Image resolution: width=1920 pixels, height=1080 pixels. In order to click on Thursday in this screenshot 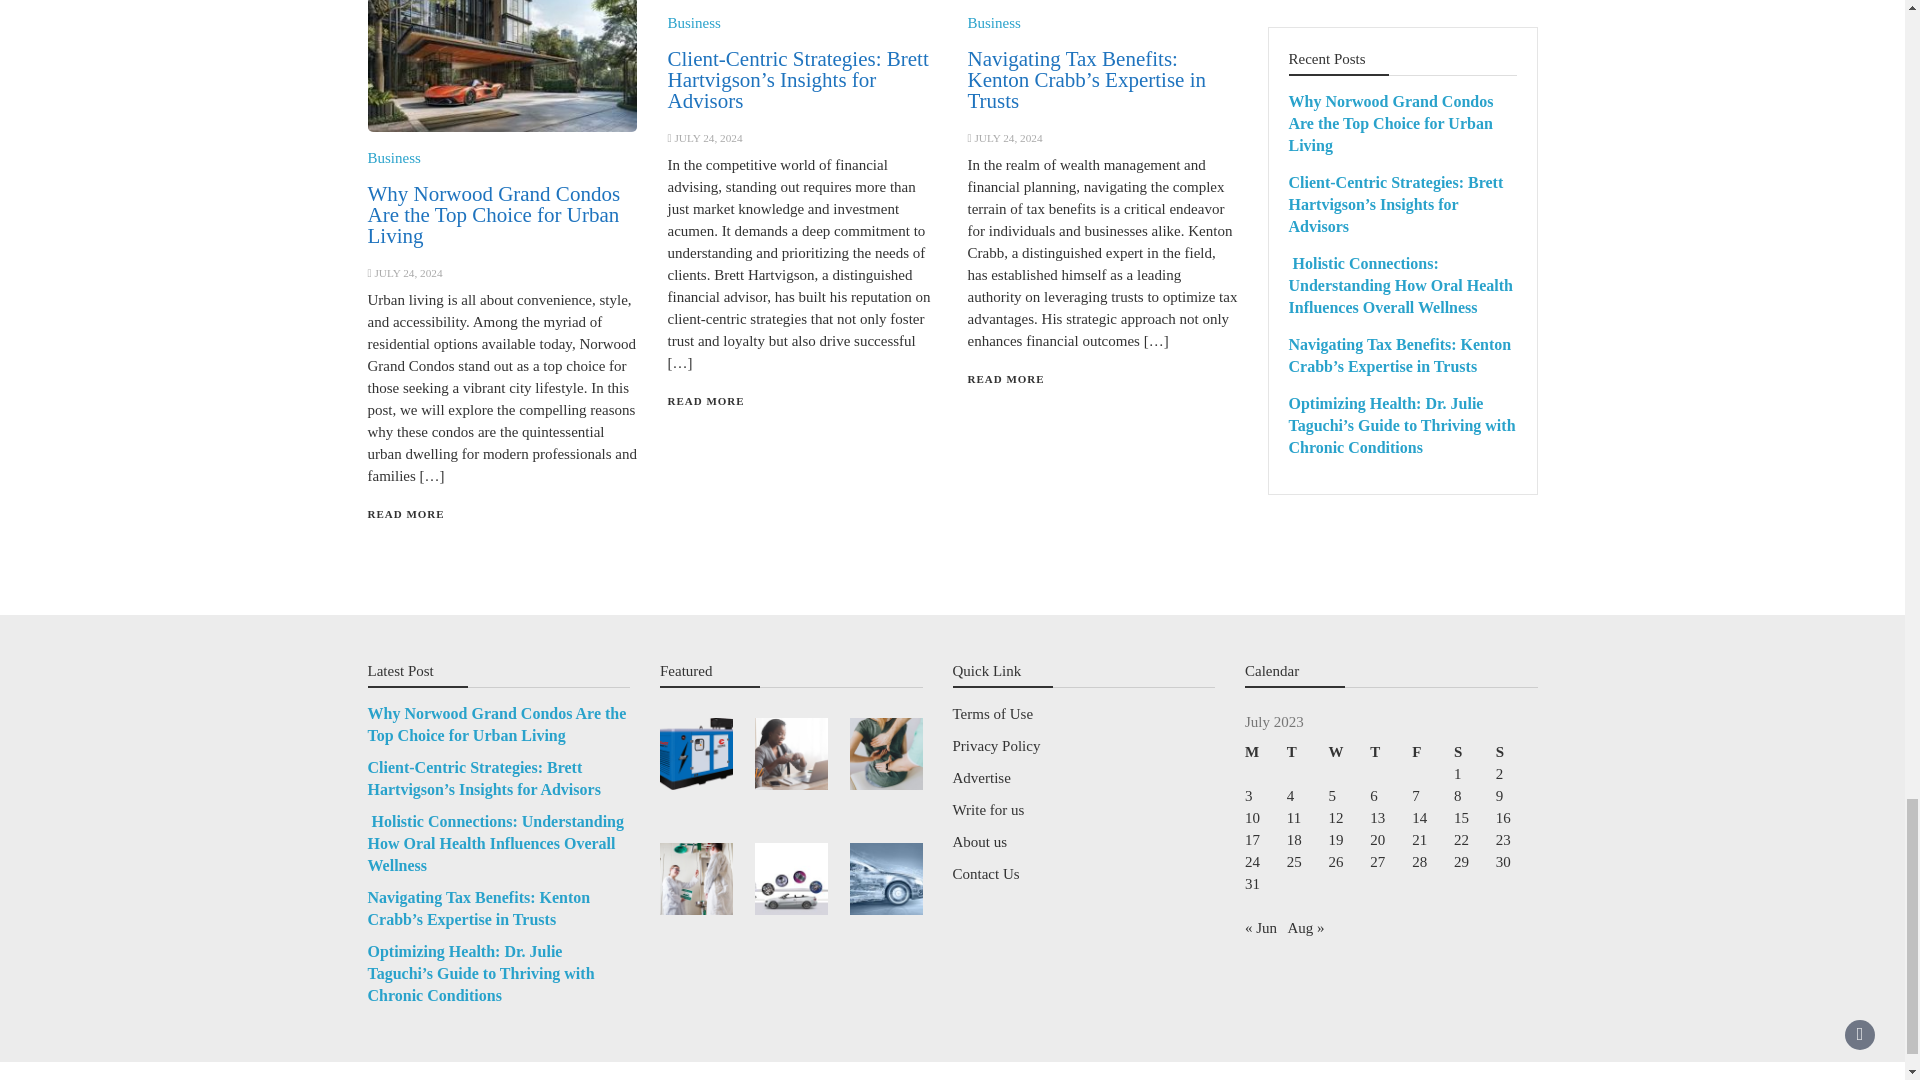, I will do `click(1390, 751)`.